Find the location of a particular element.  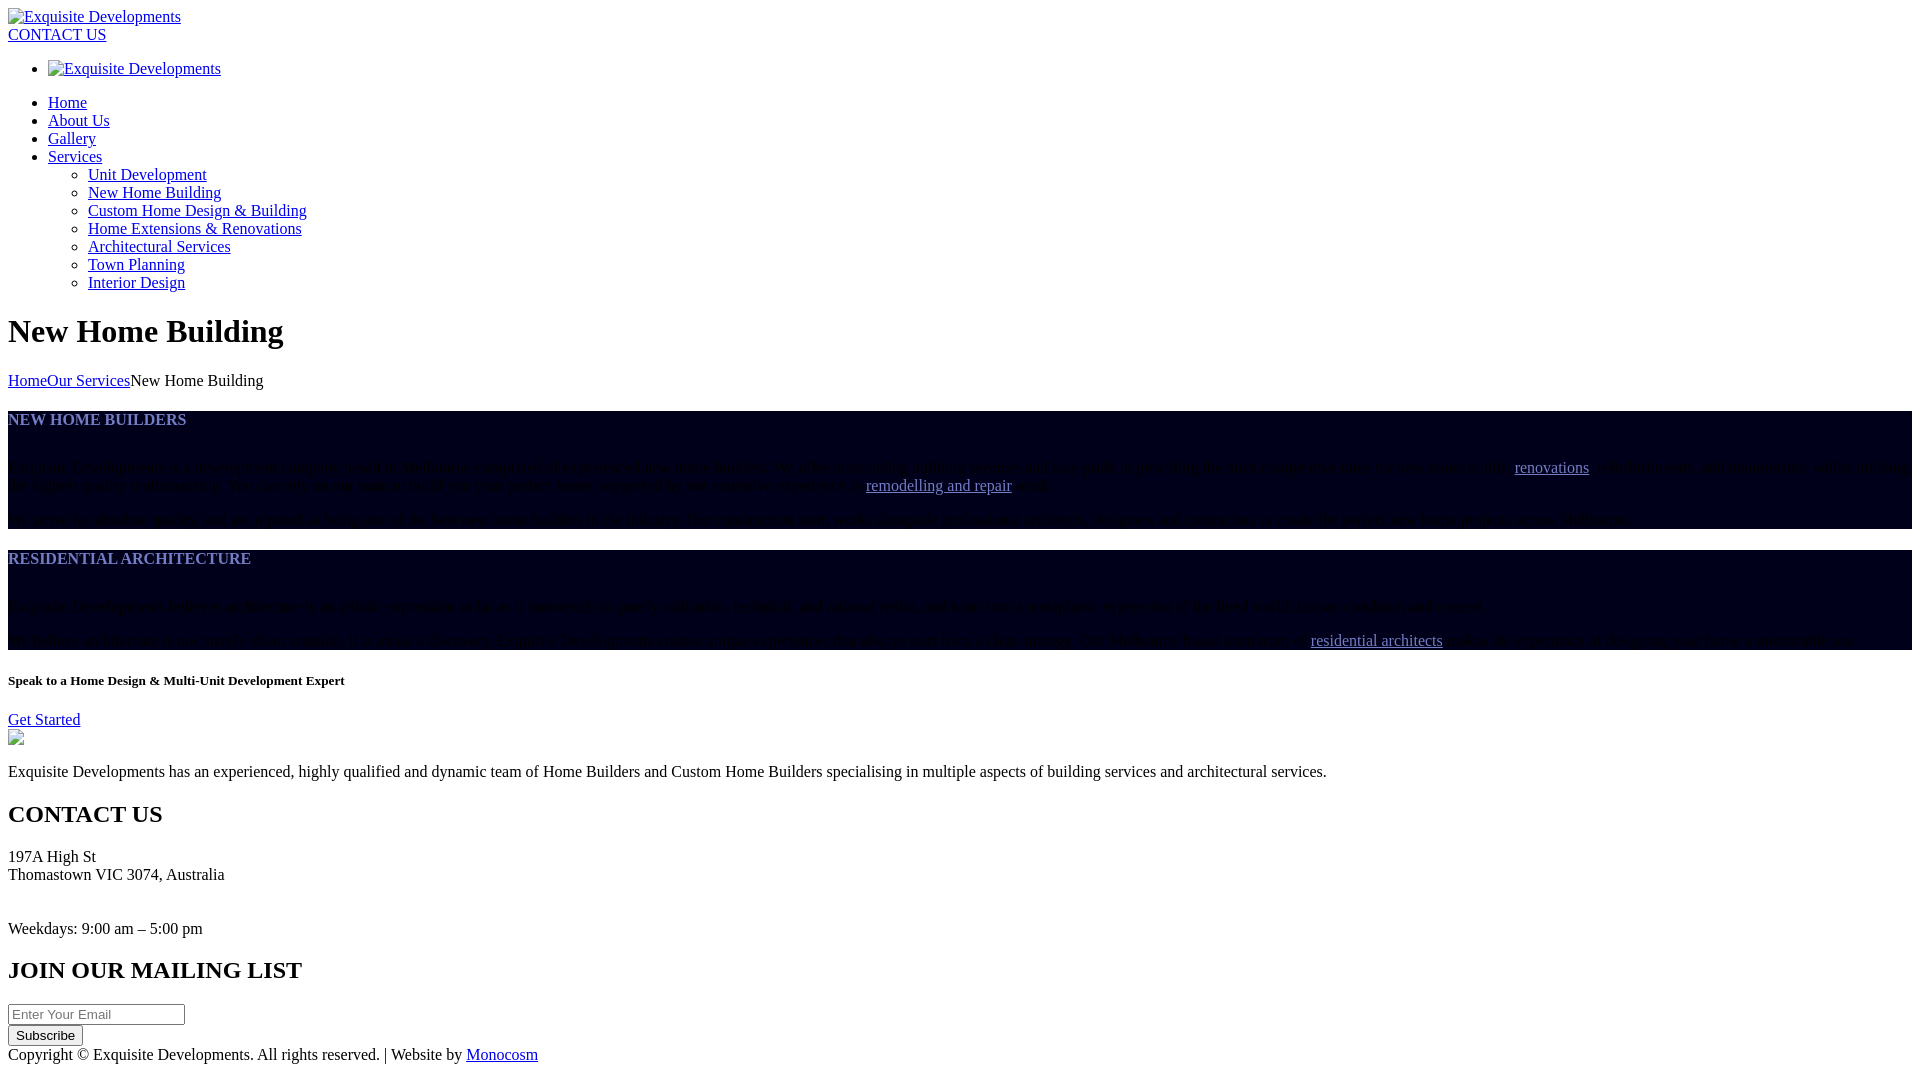

Town Planning is located at coordinates (136, 264).